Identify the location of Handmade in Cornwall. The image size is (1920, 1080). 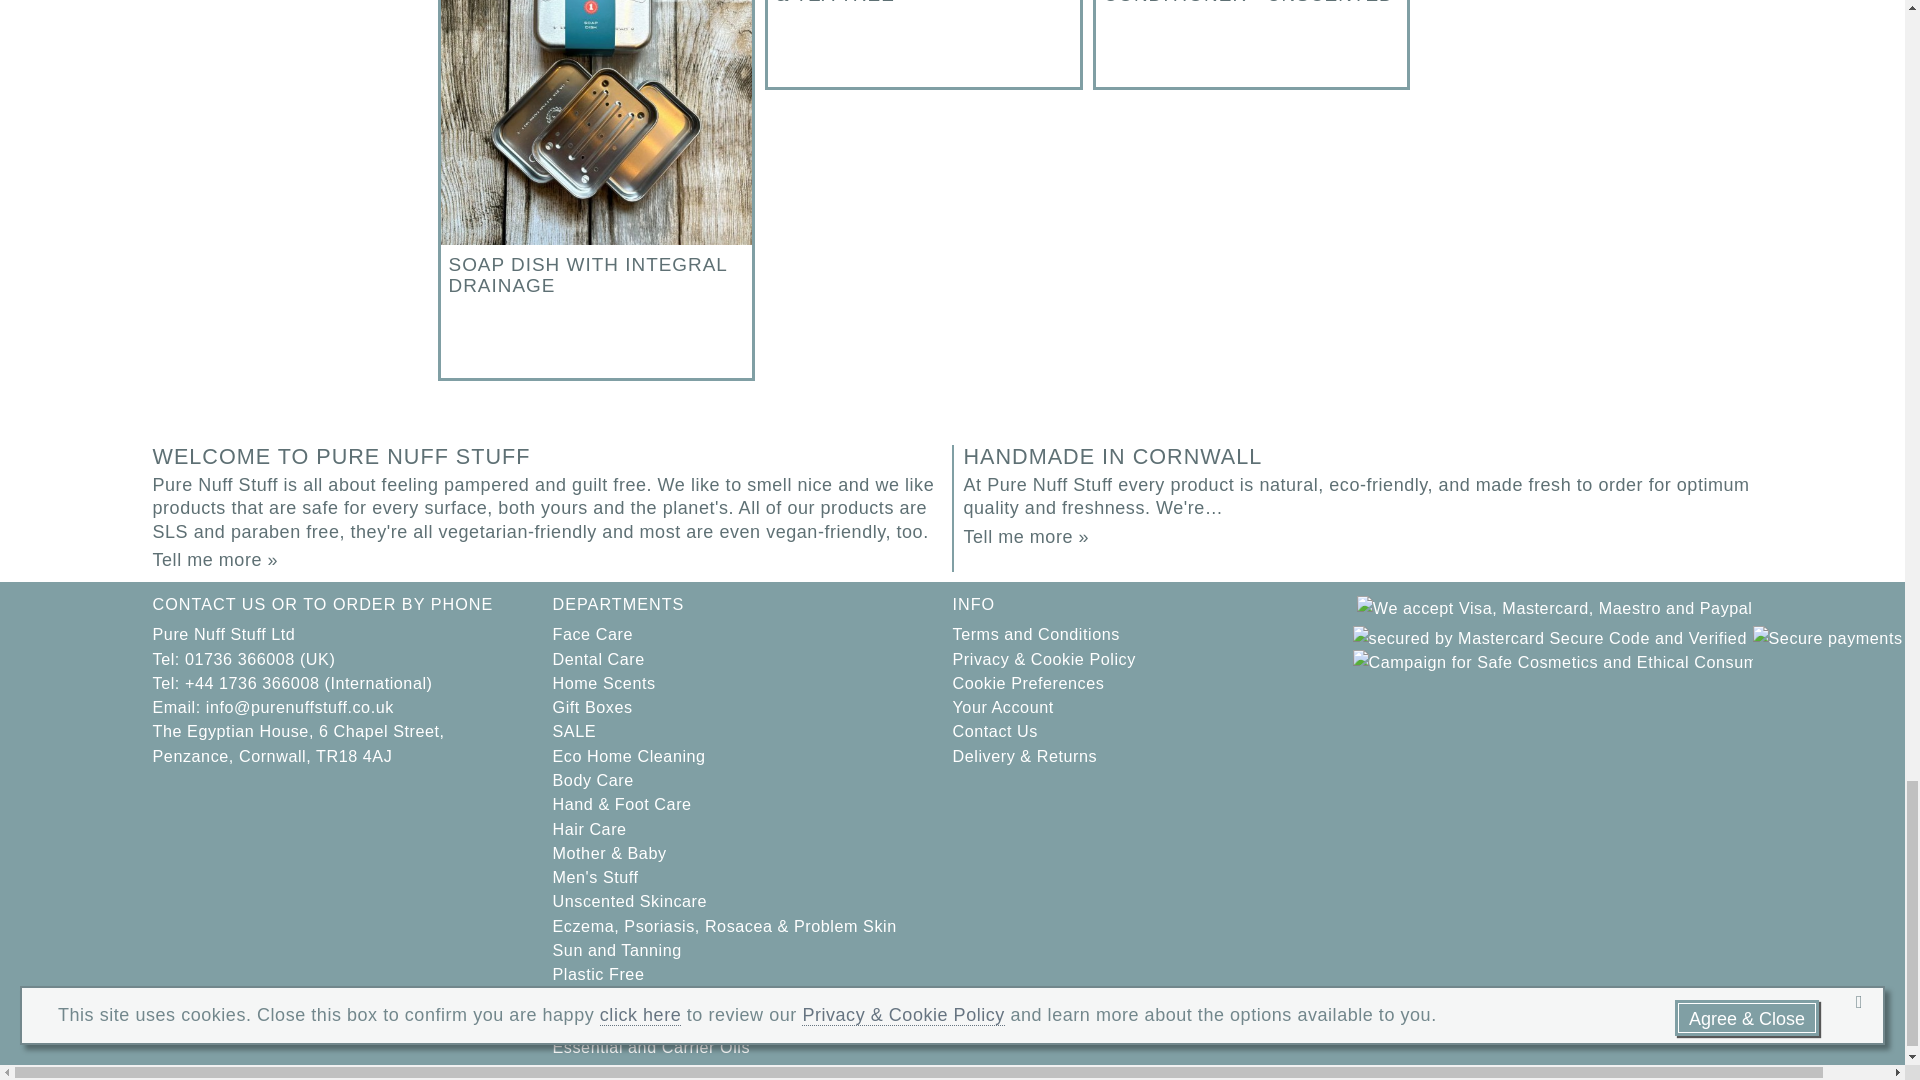
(1026, 536).